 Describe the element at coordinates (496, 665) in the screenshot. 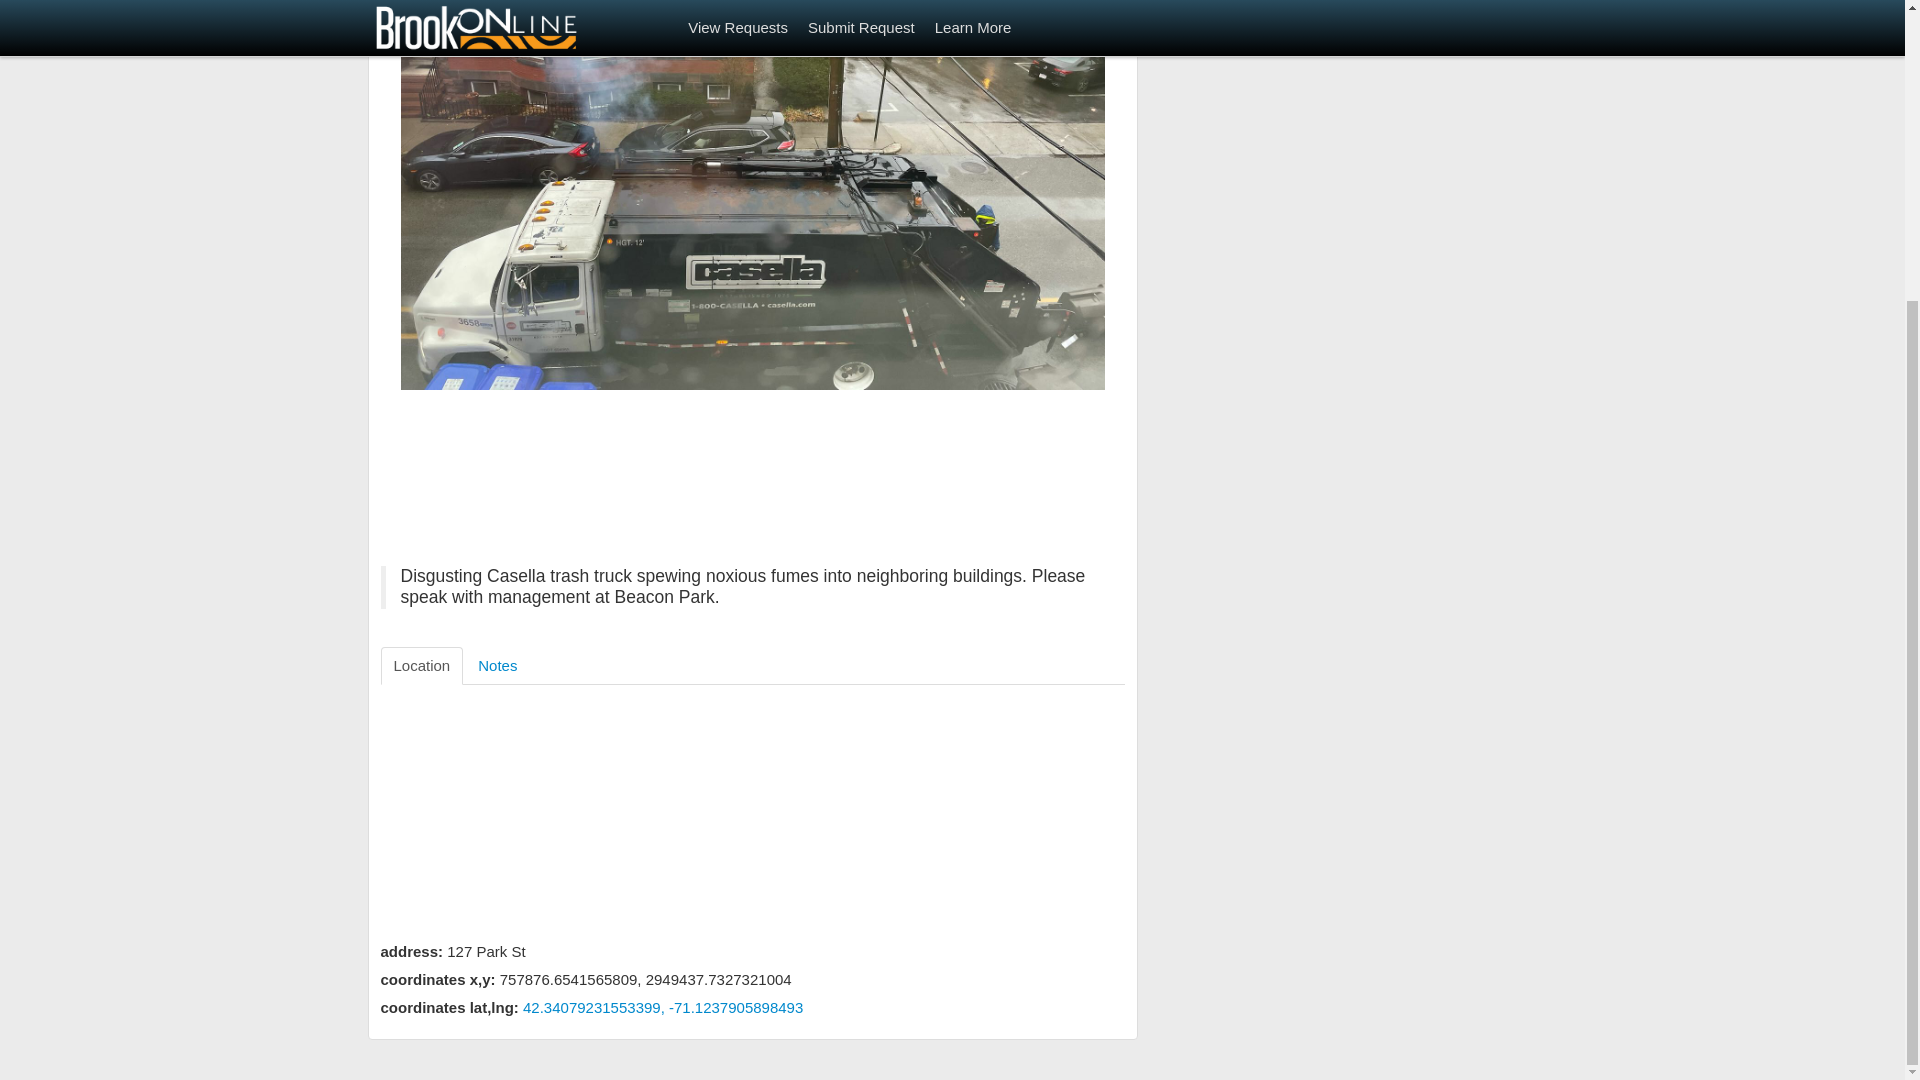

I see `Notes` at that location.